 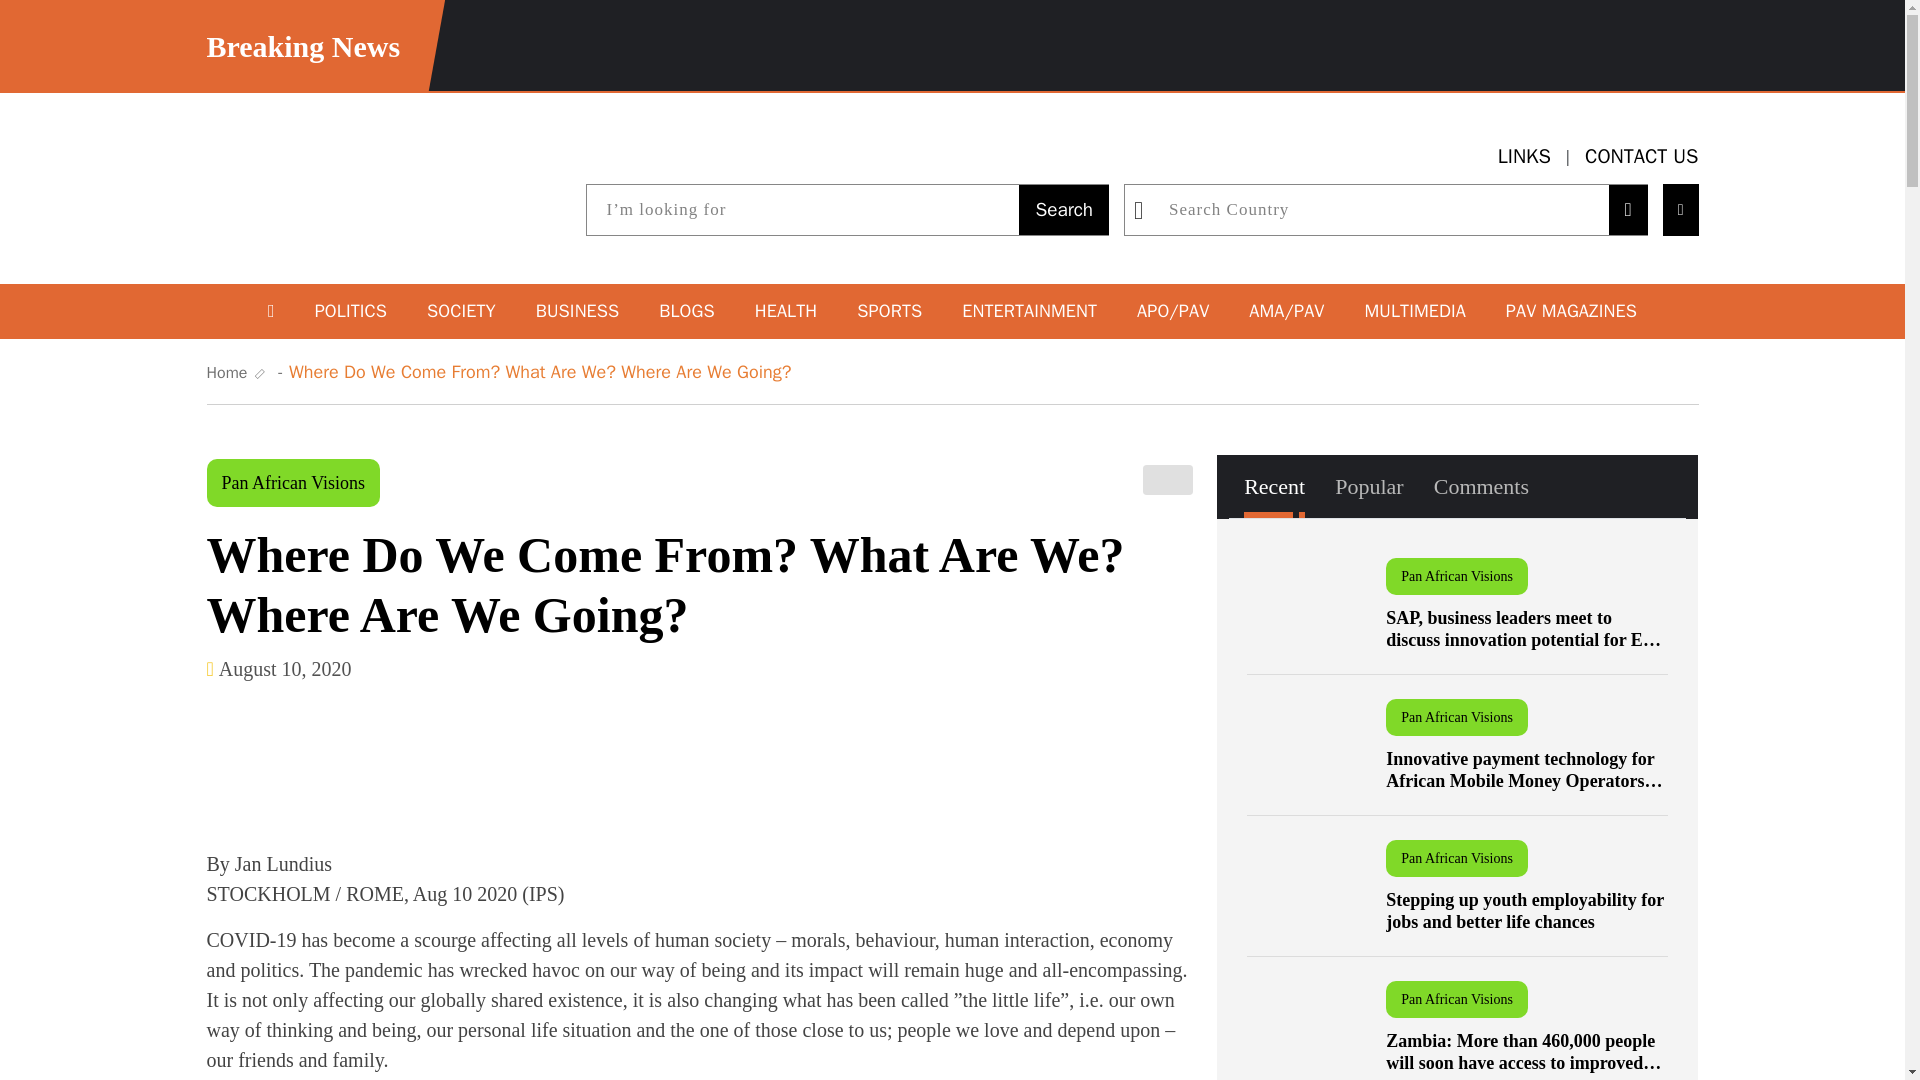 What do you see at coordinates (1642, 156) in the screenshot?
I see `CONTACT US` at bounding box center [1642, 156].